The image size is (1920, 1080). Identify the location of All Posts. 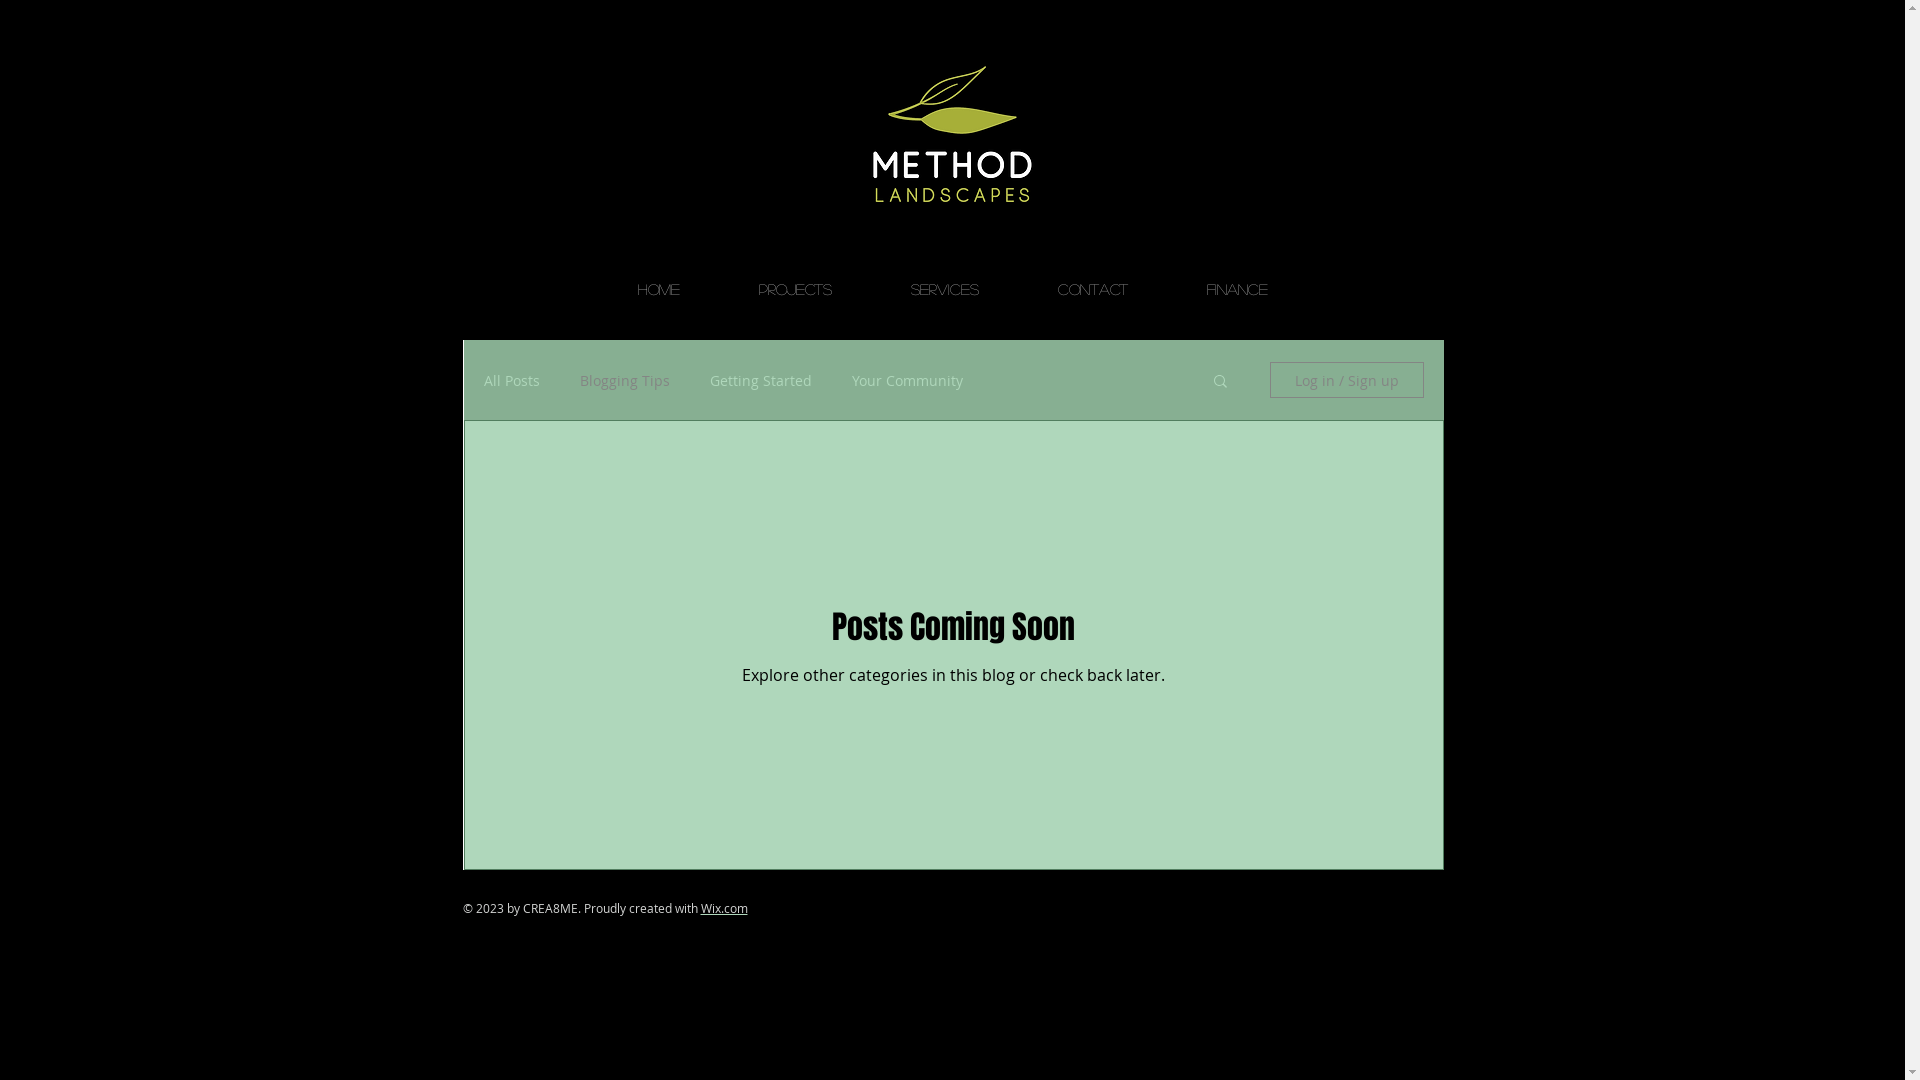
(512, 380).